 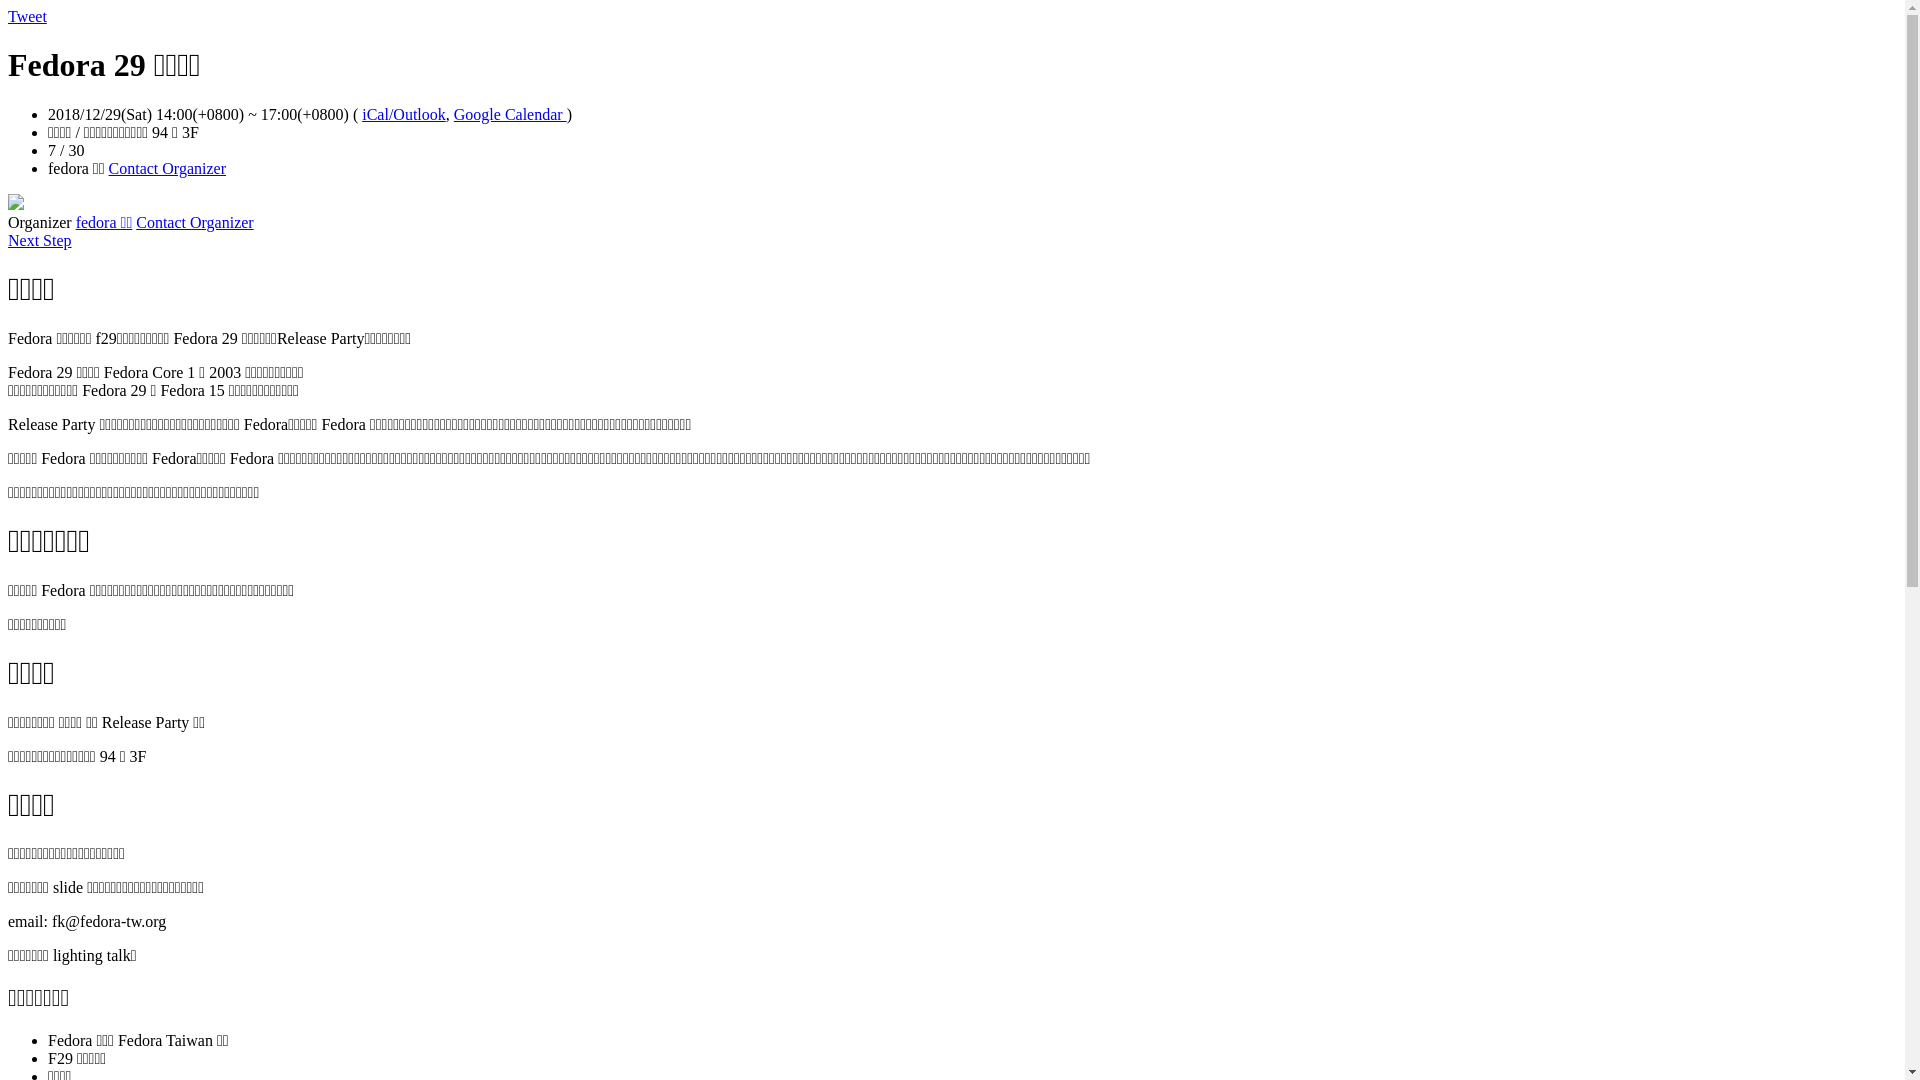 What do you see at coordinates (404, 114) in the screenshot?
I see `iCal/Outlook` at bounding box center [404, 114].